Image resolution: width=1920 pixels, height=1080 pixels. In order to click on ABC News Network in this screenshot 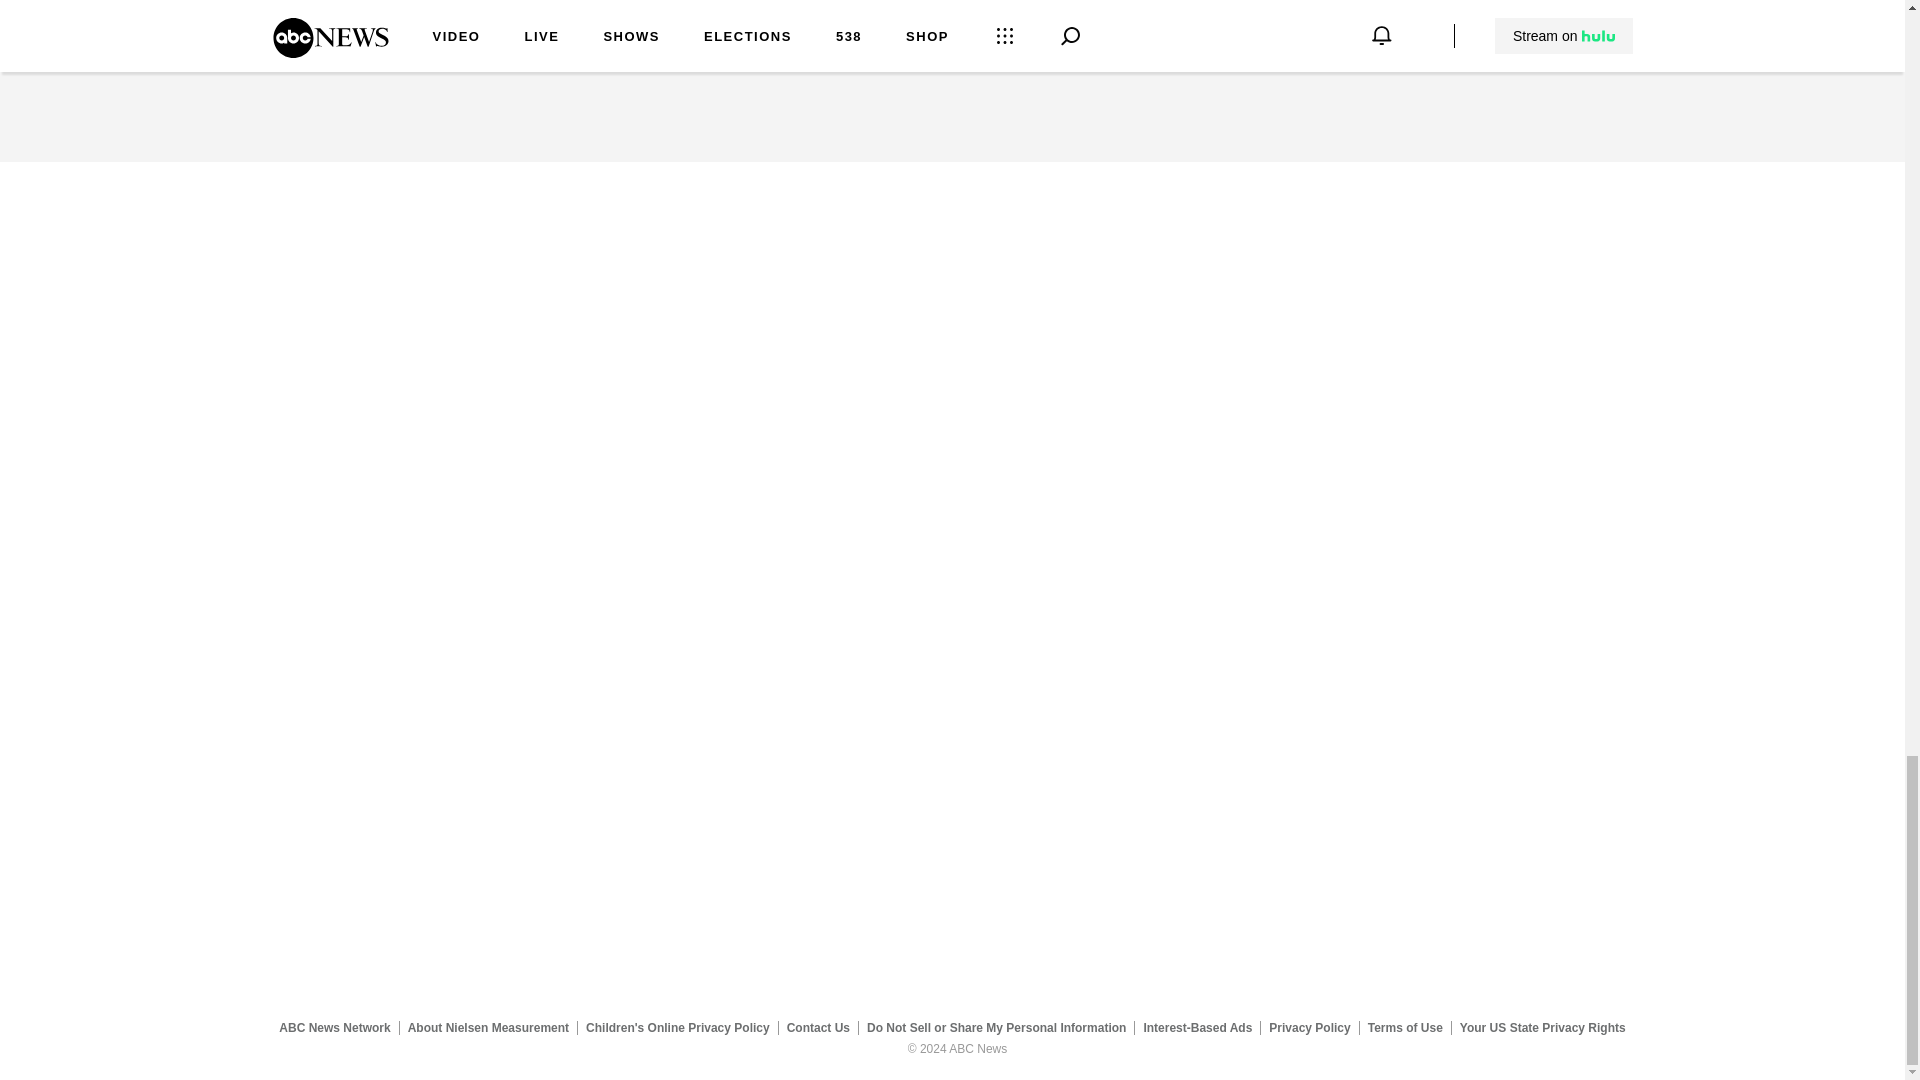, I will do `click(334, 1027)`.